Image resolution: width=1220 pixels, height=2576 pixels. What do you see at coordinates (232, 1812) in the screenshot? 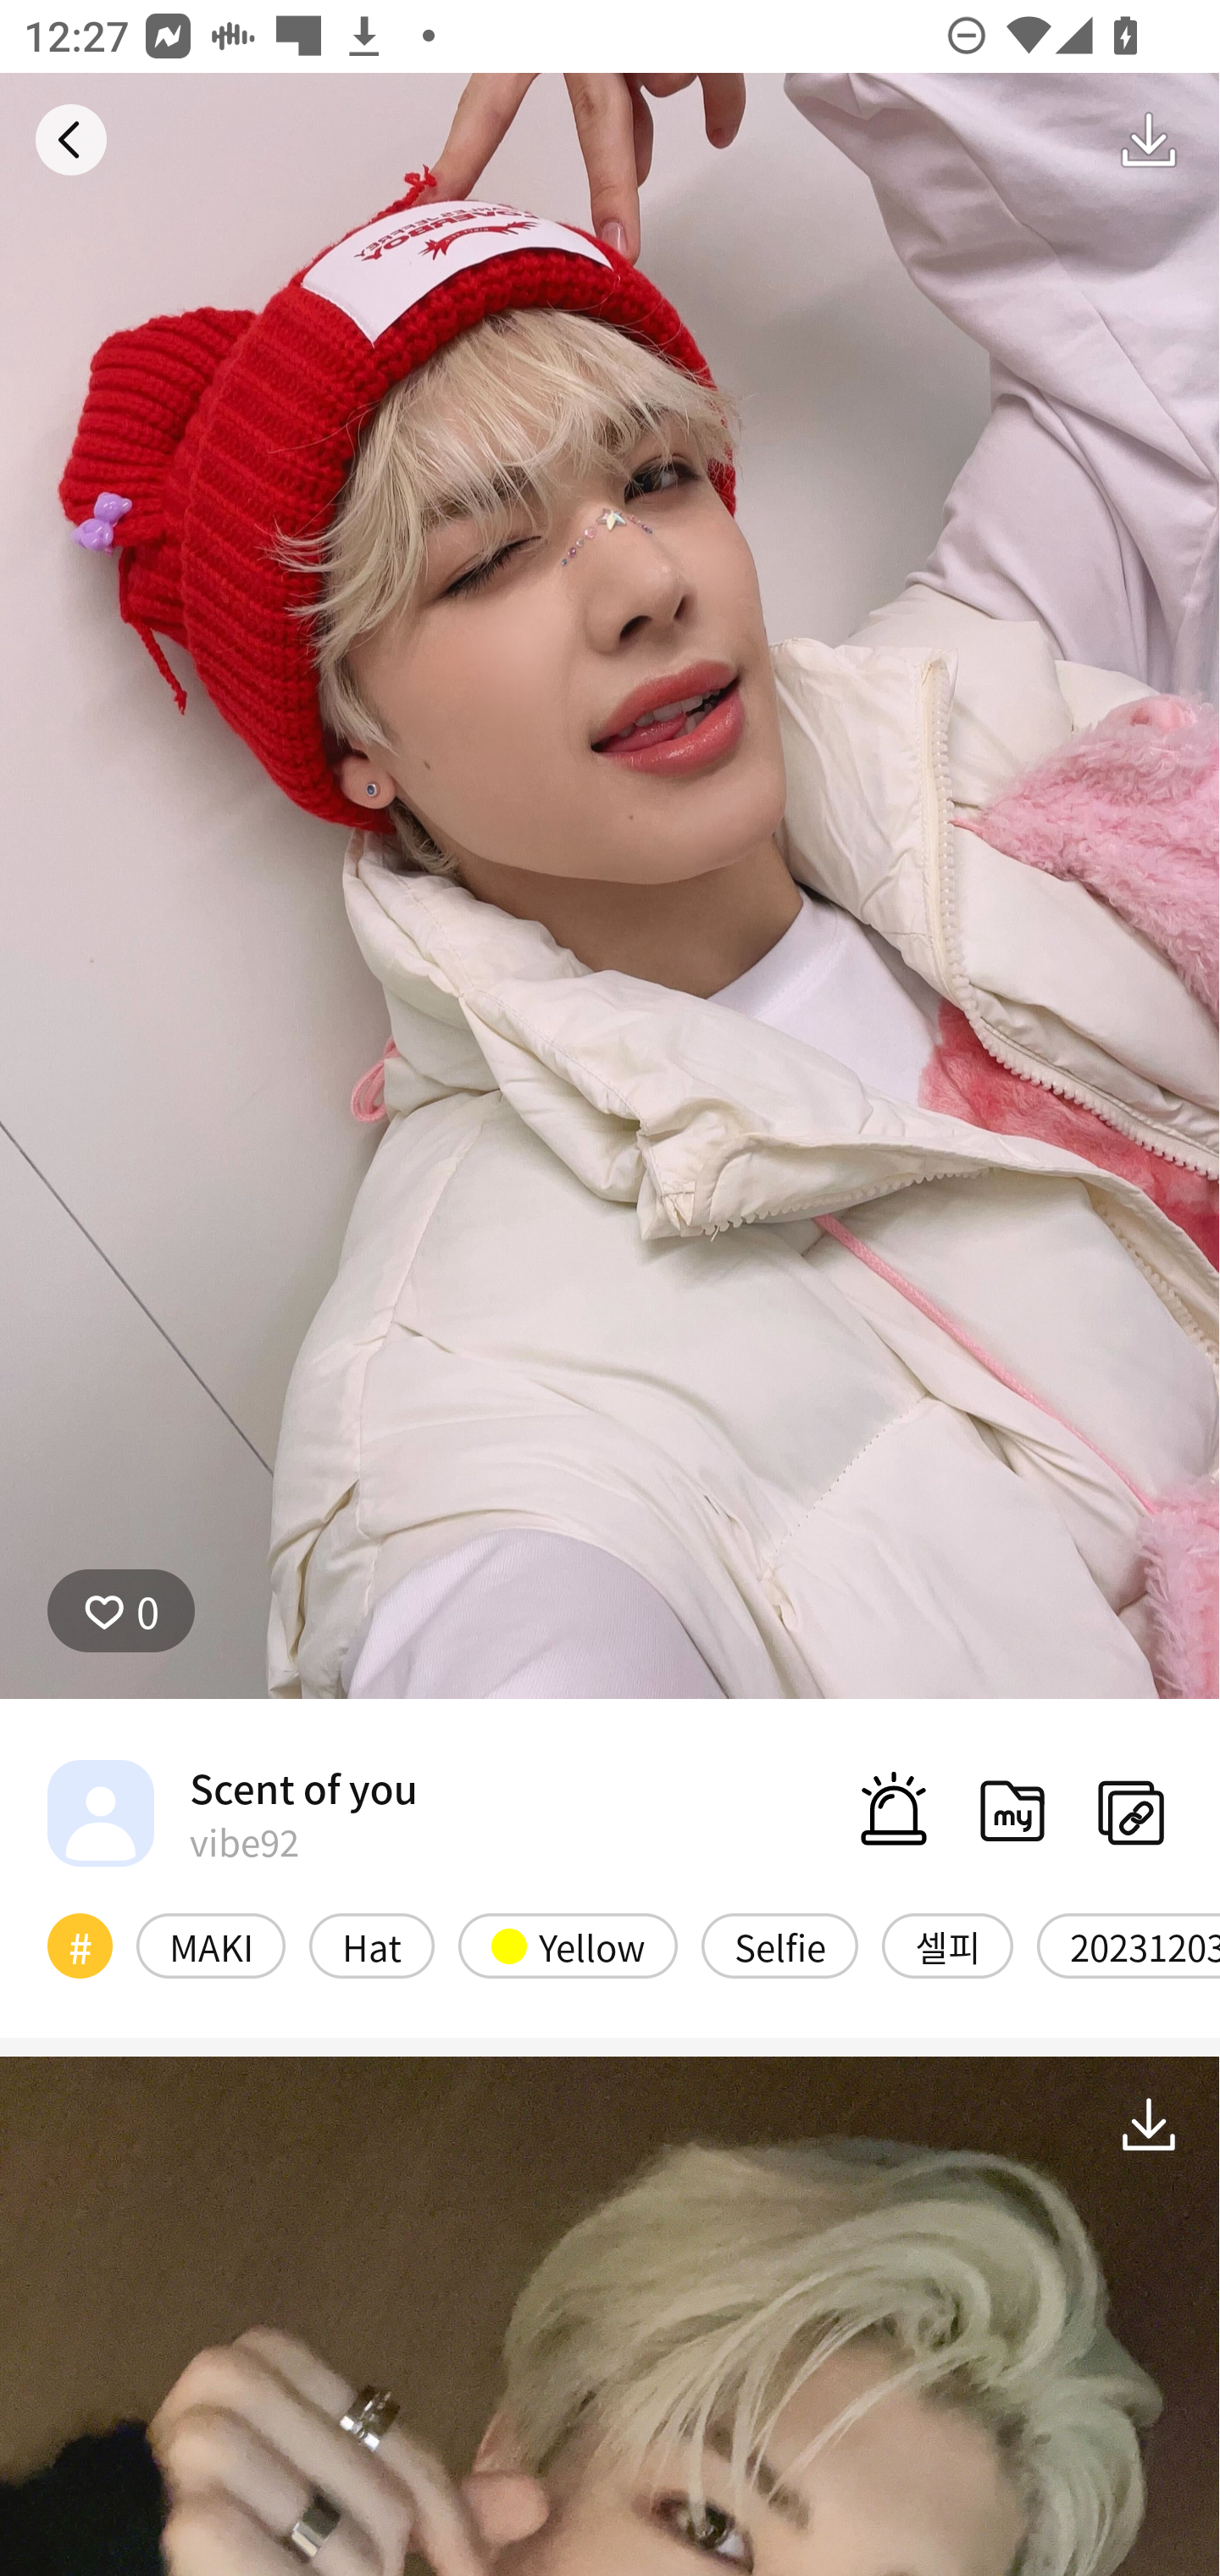
I see `Scent of you vibe92` at bounding box center [232, 1812].